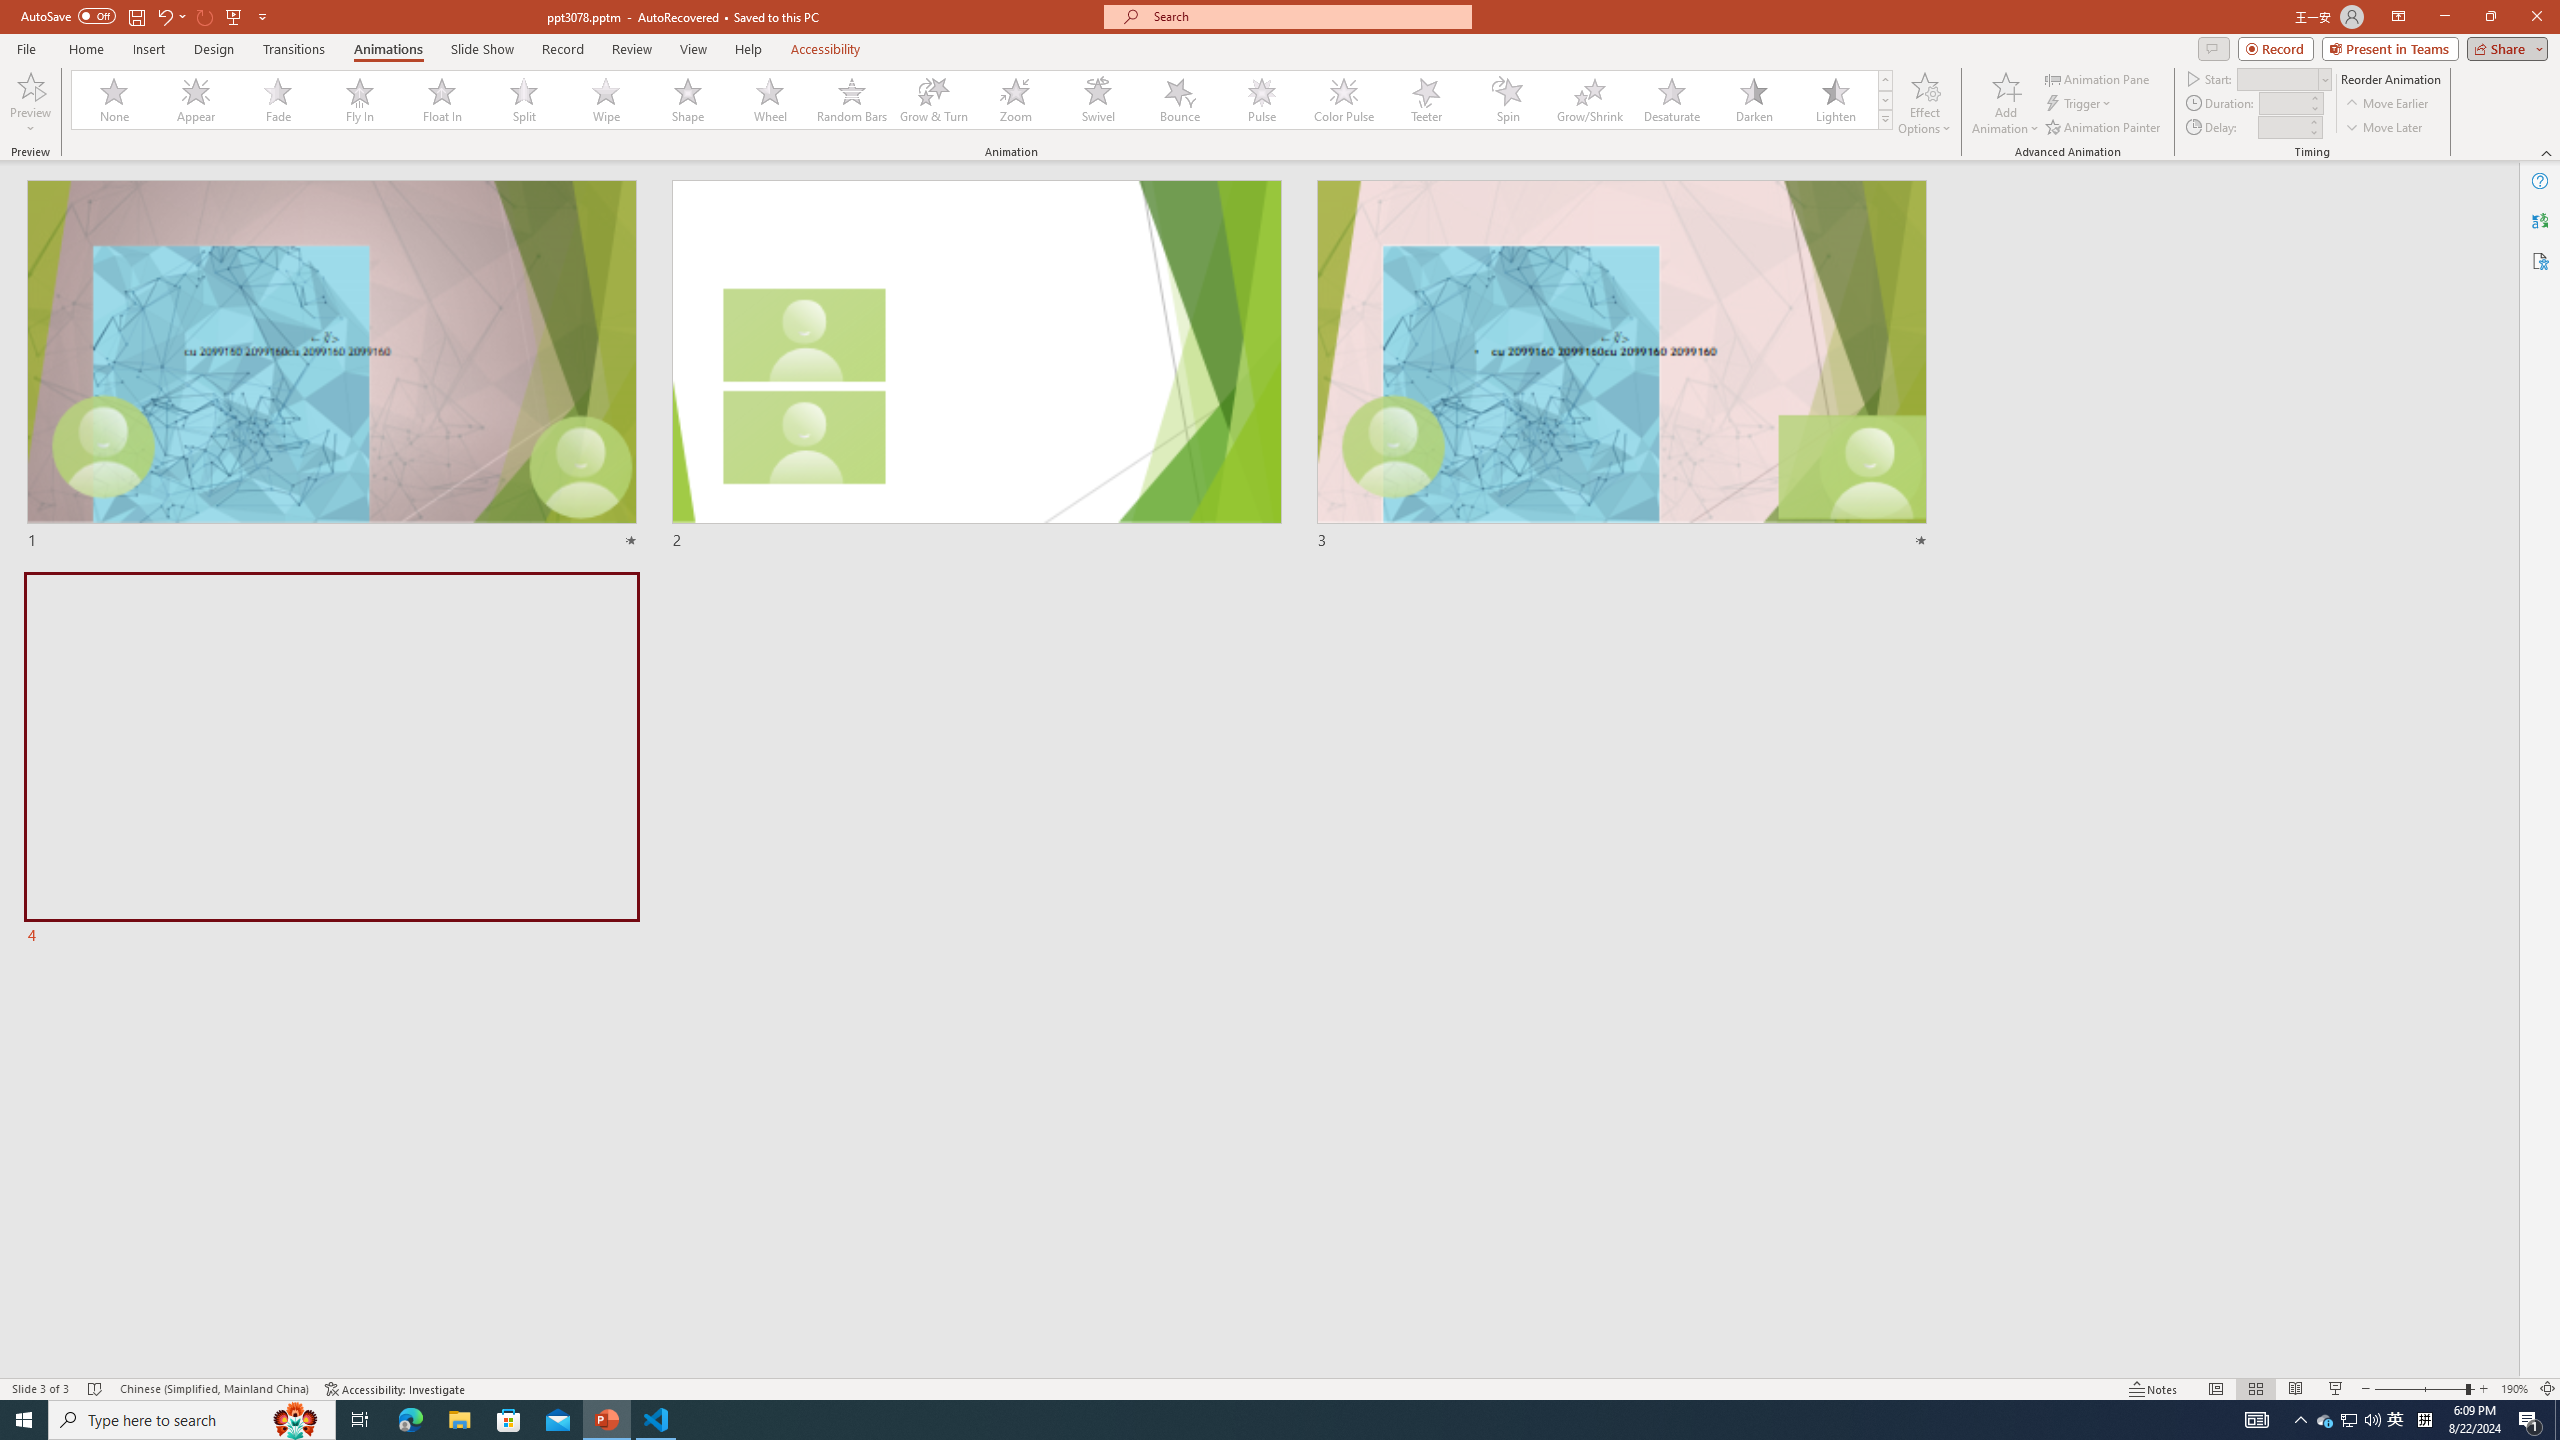 The width and height of the screenshot is (2560, 1440). I want to click on Desaturate, so click(1671, 100).